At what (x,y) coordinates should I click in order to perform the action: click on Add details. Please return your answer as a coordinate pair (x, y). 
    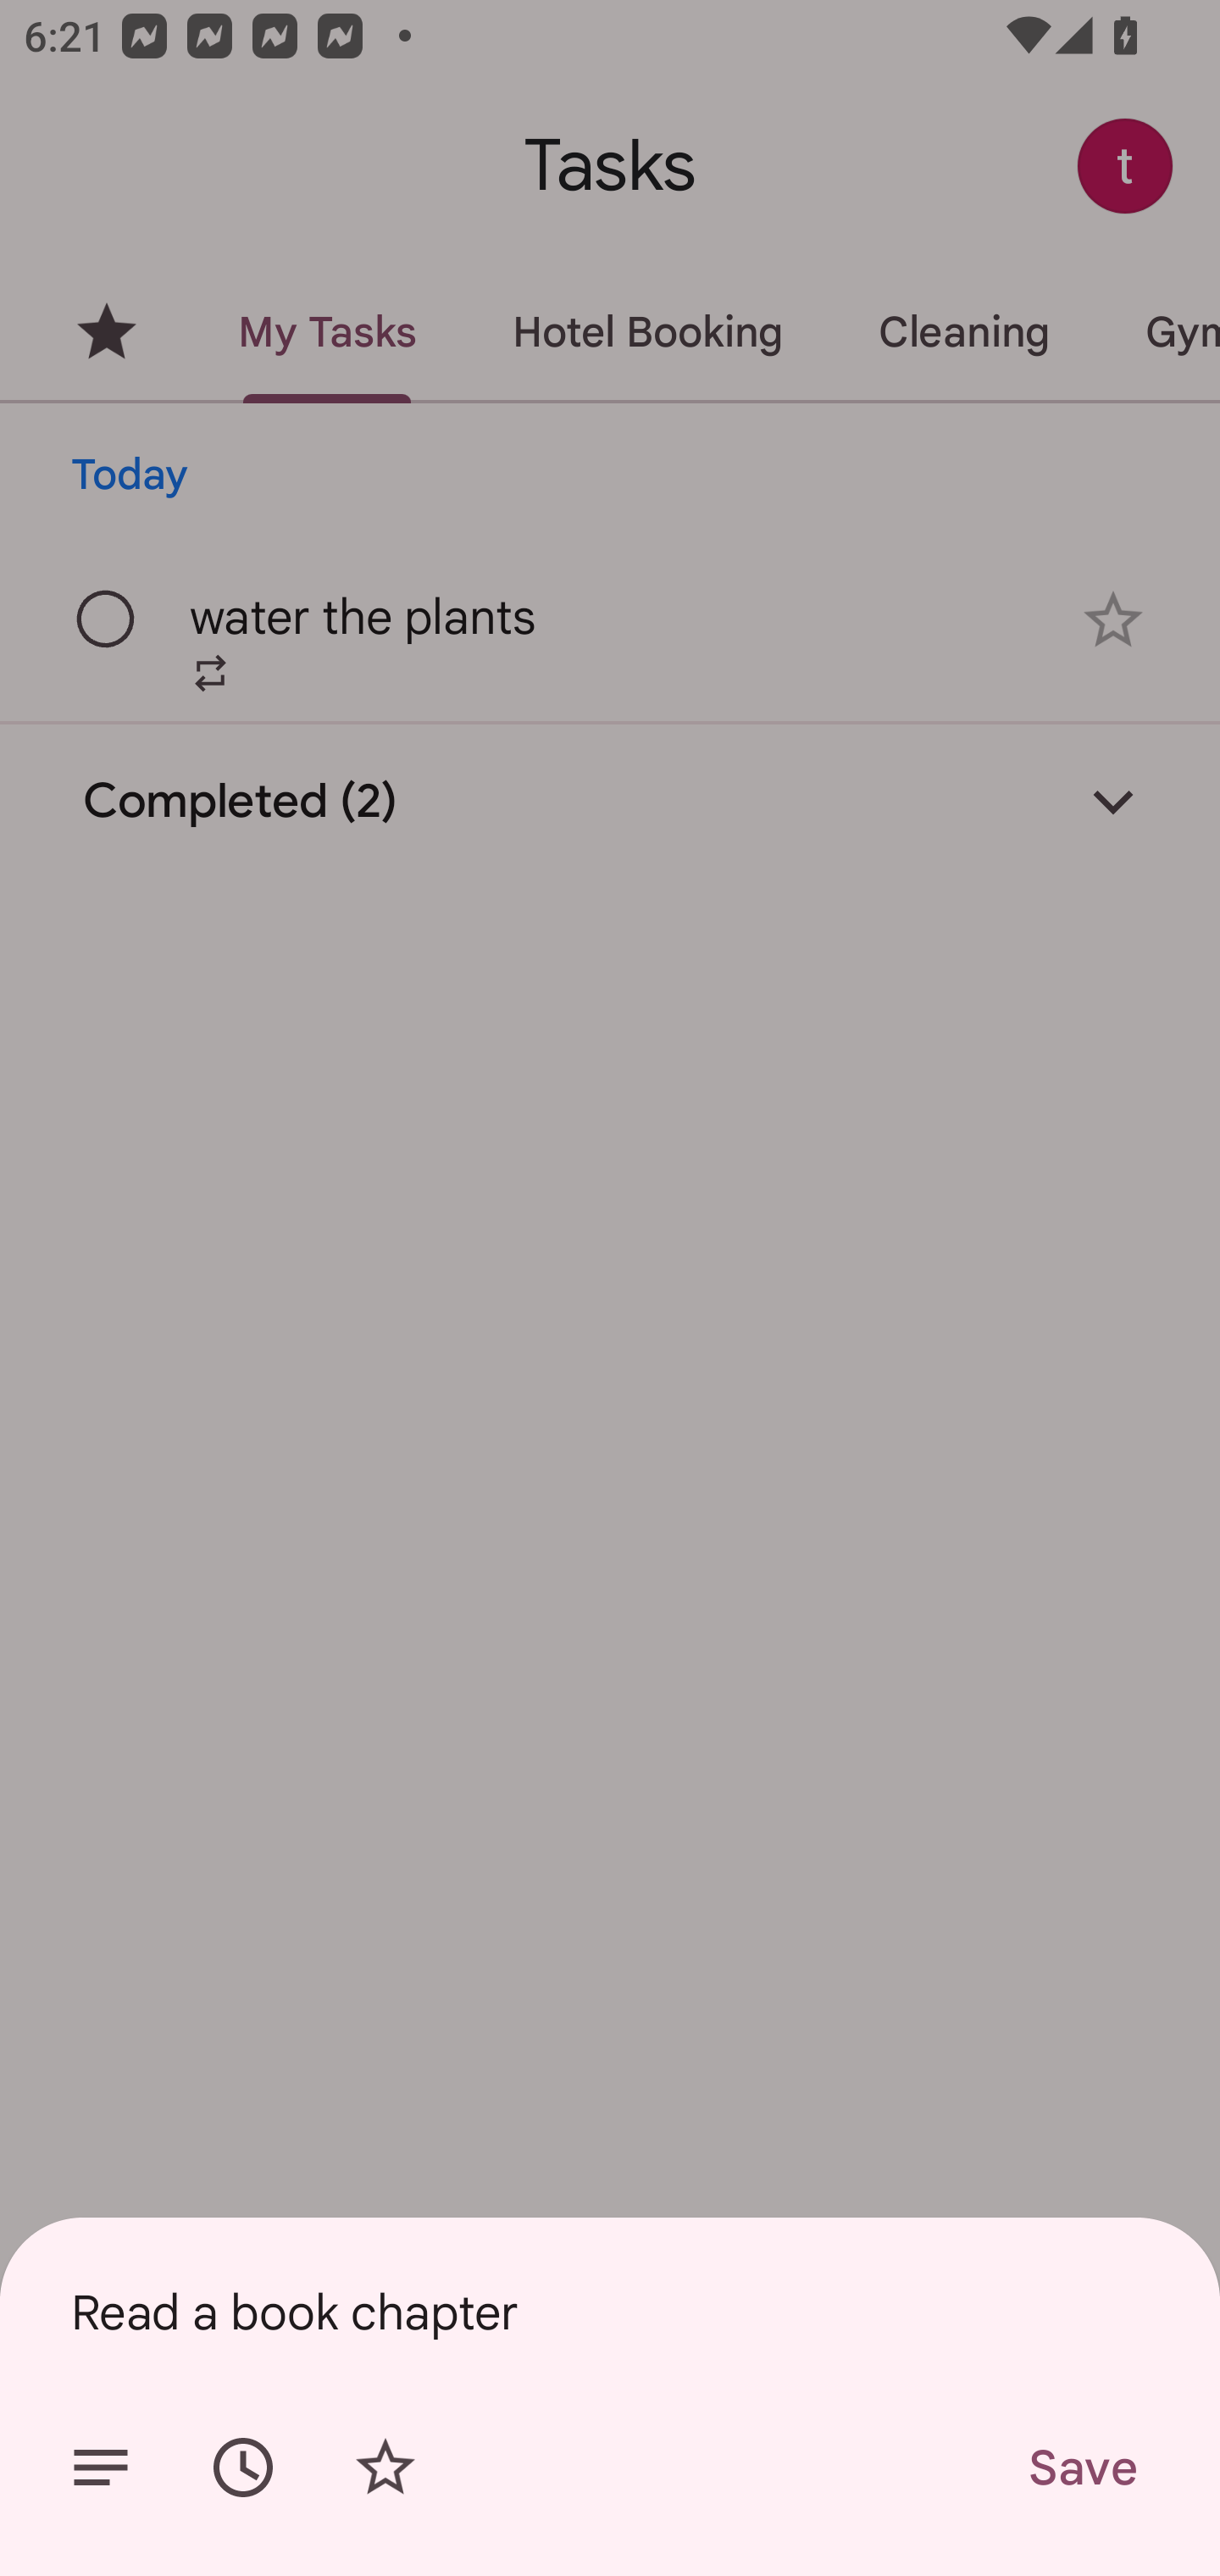
    Looking at the image, I should click on (100, 2468).